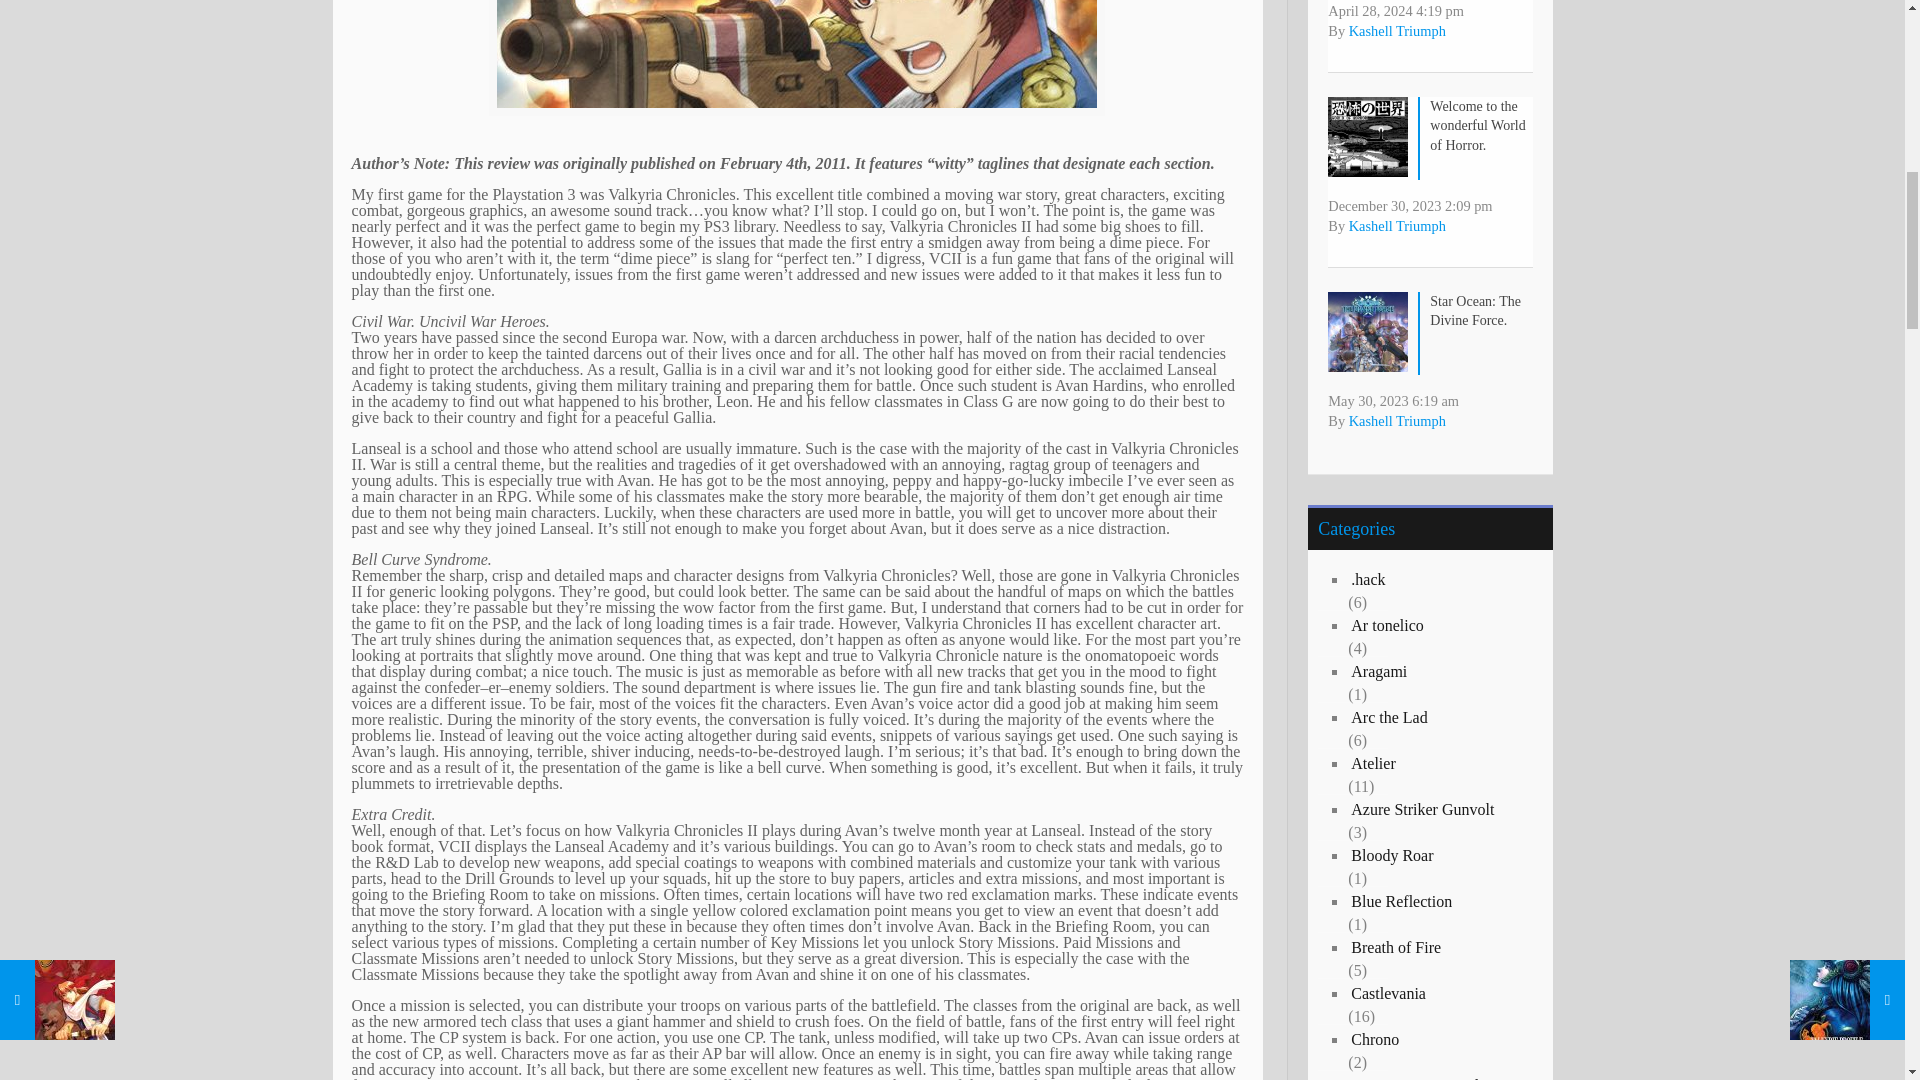 This screenshot has height=1080, width=1920. I want to click on Kashell Triumph, so click(1397, 30).